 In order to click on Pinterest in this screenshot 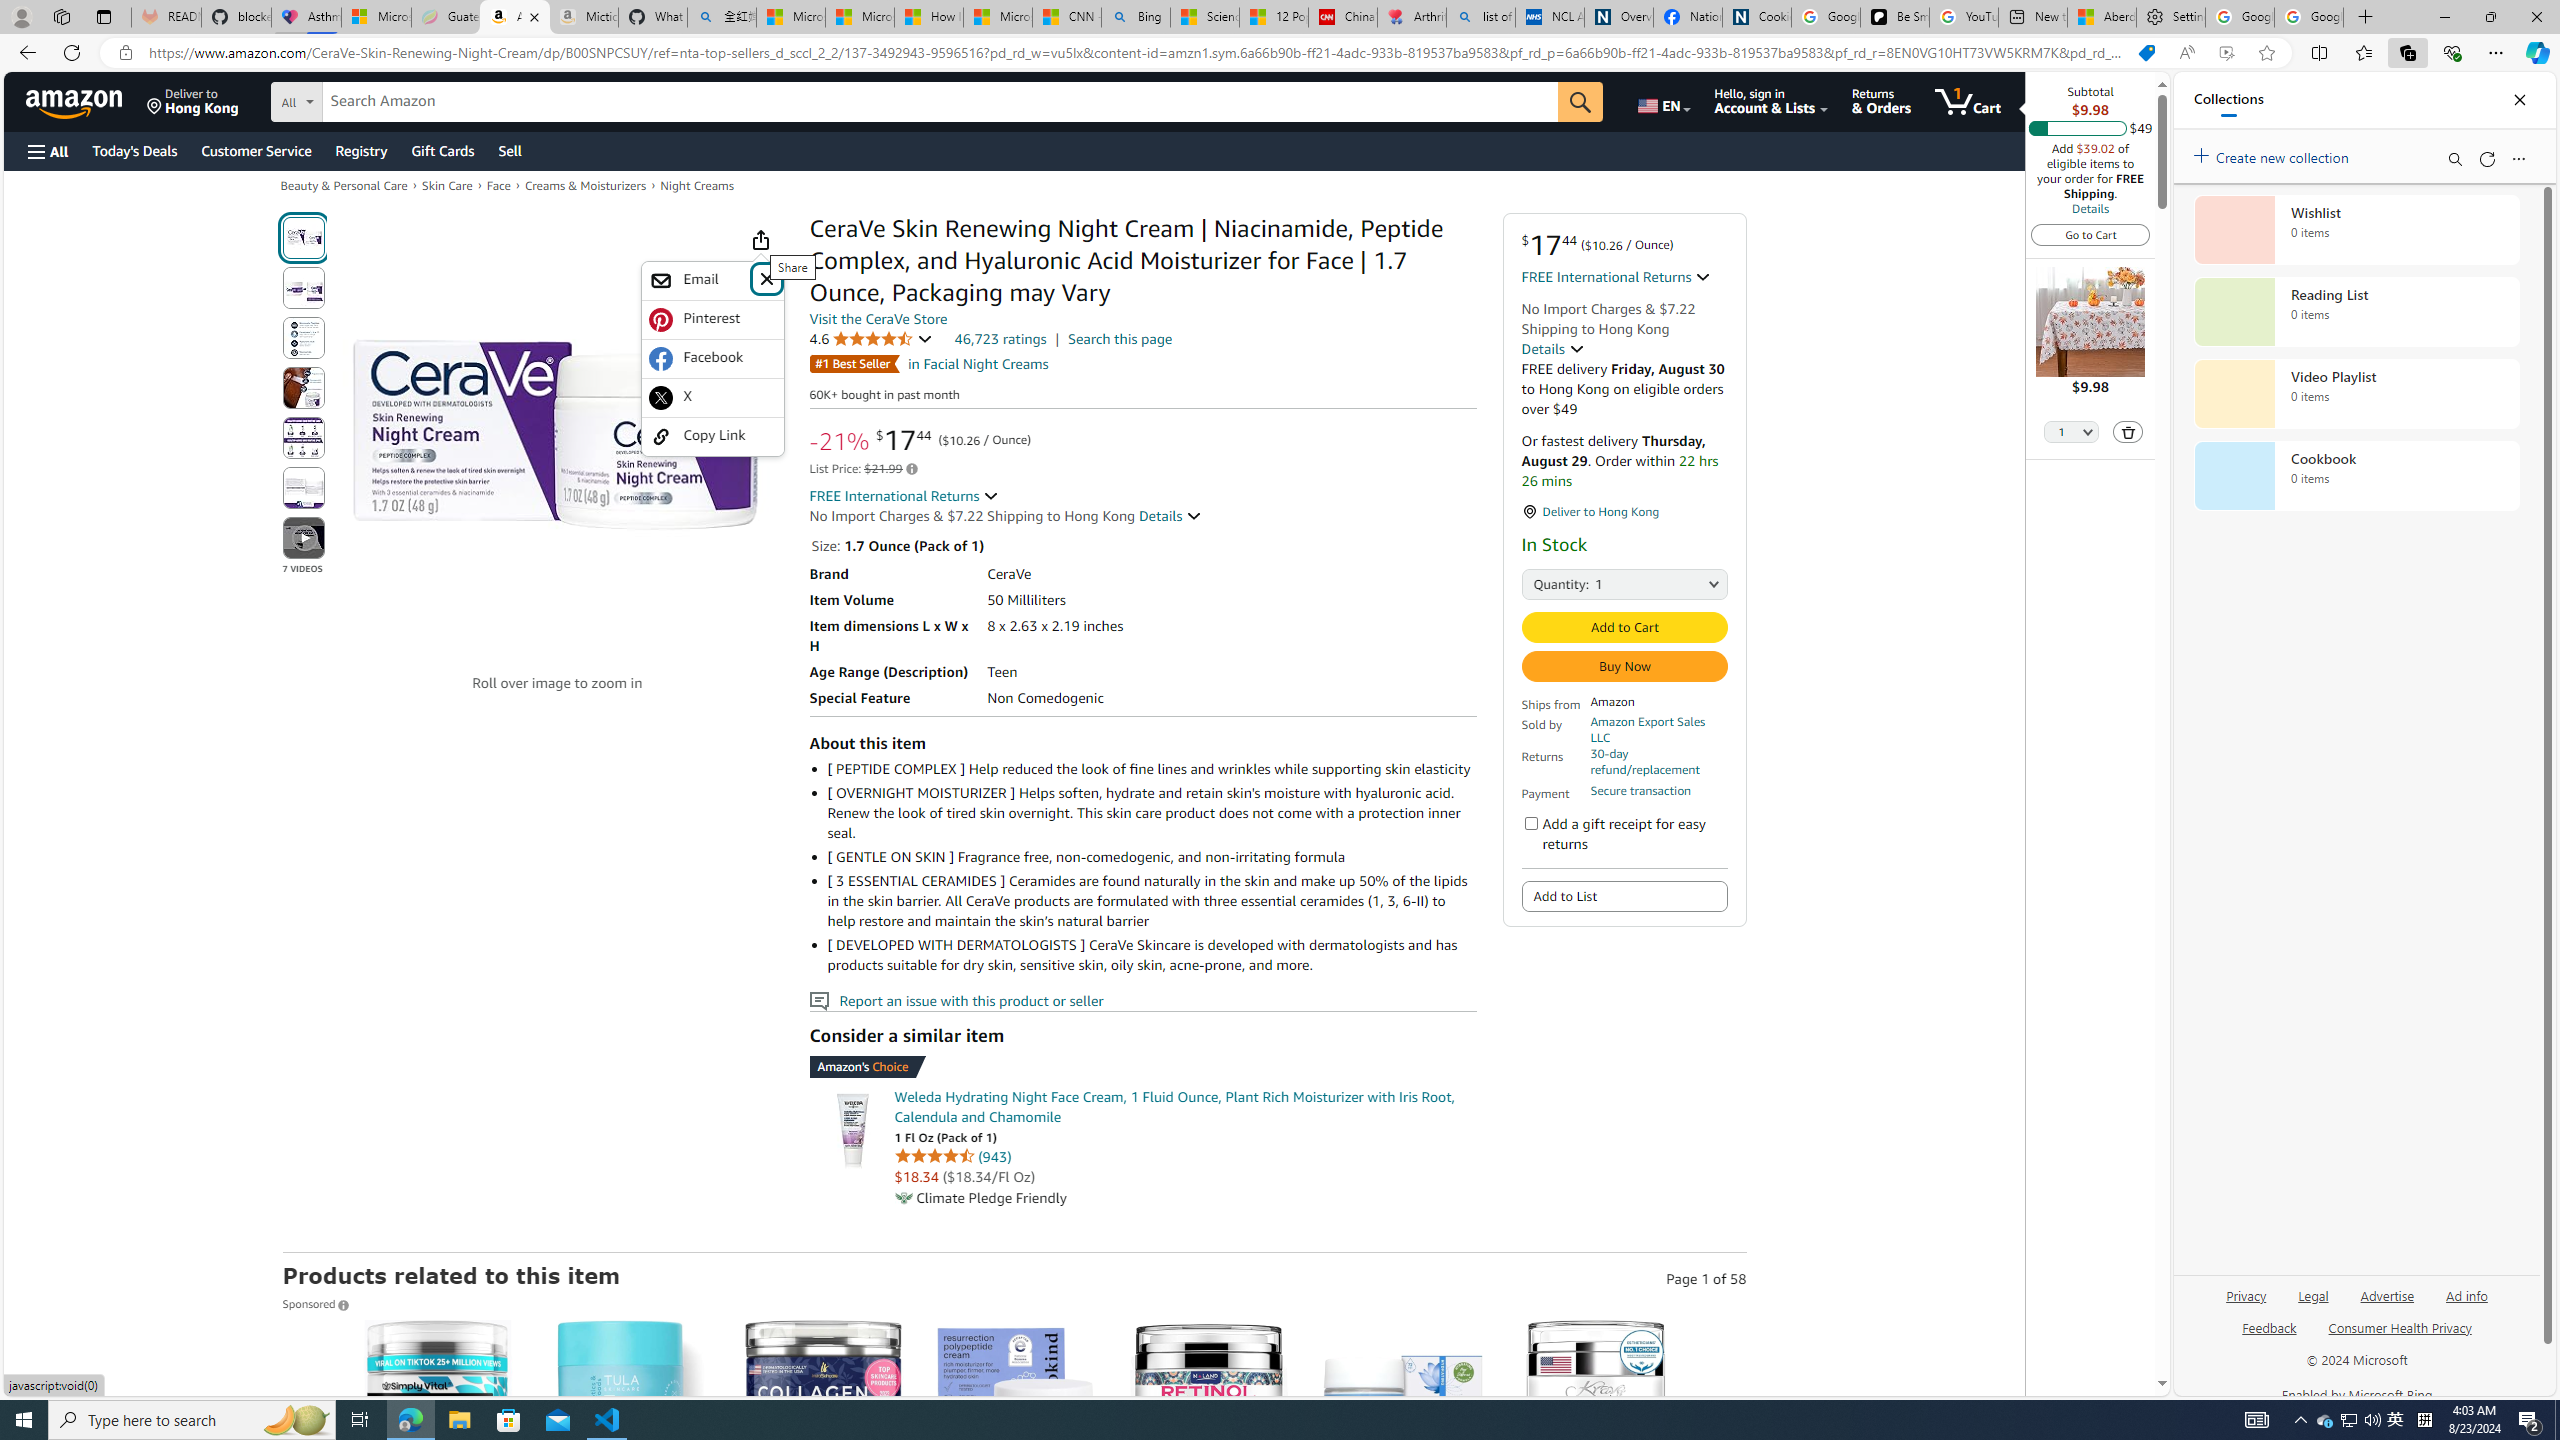, I will do `click(712, 319)`.